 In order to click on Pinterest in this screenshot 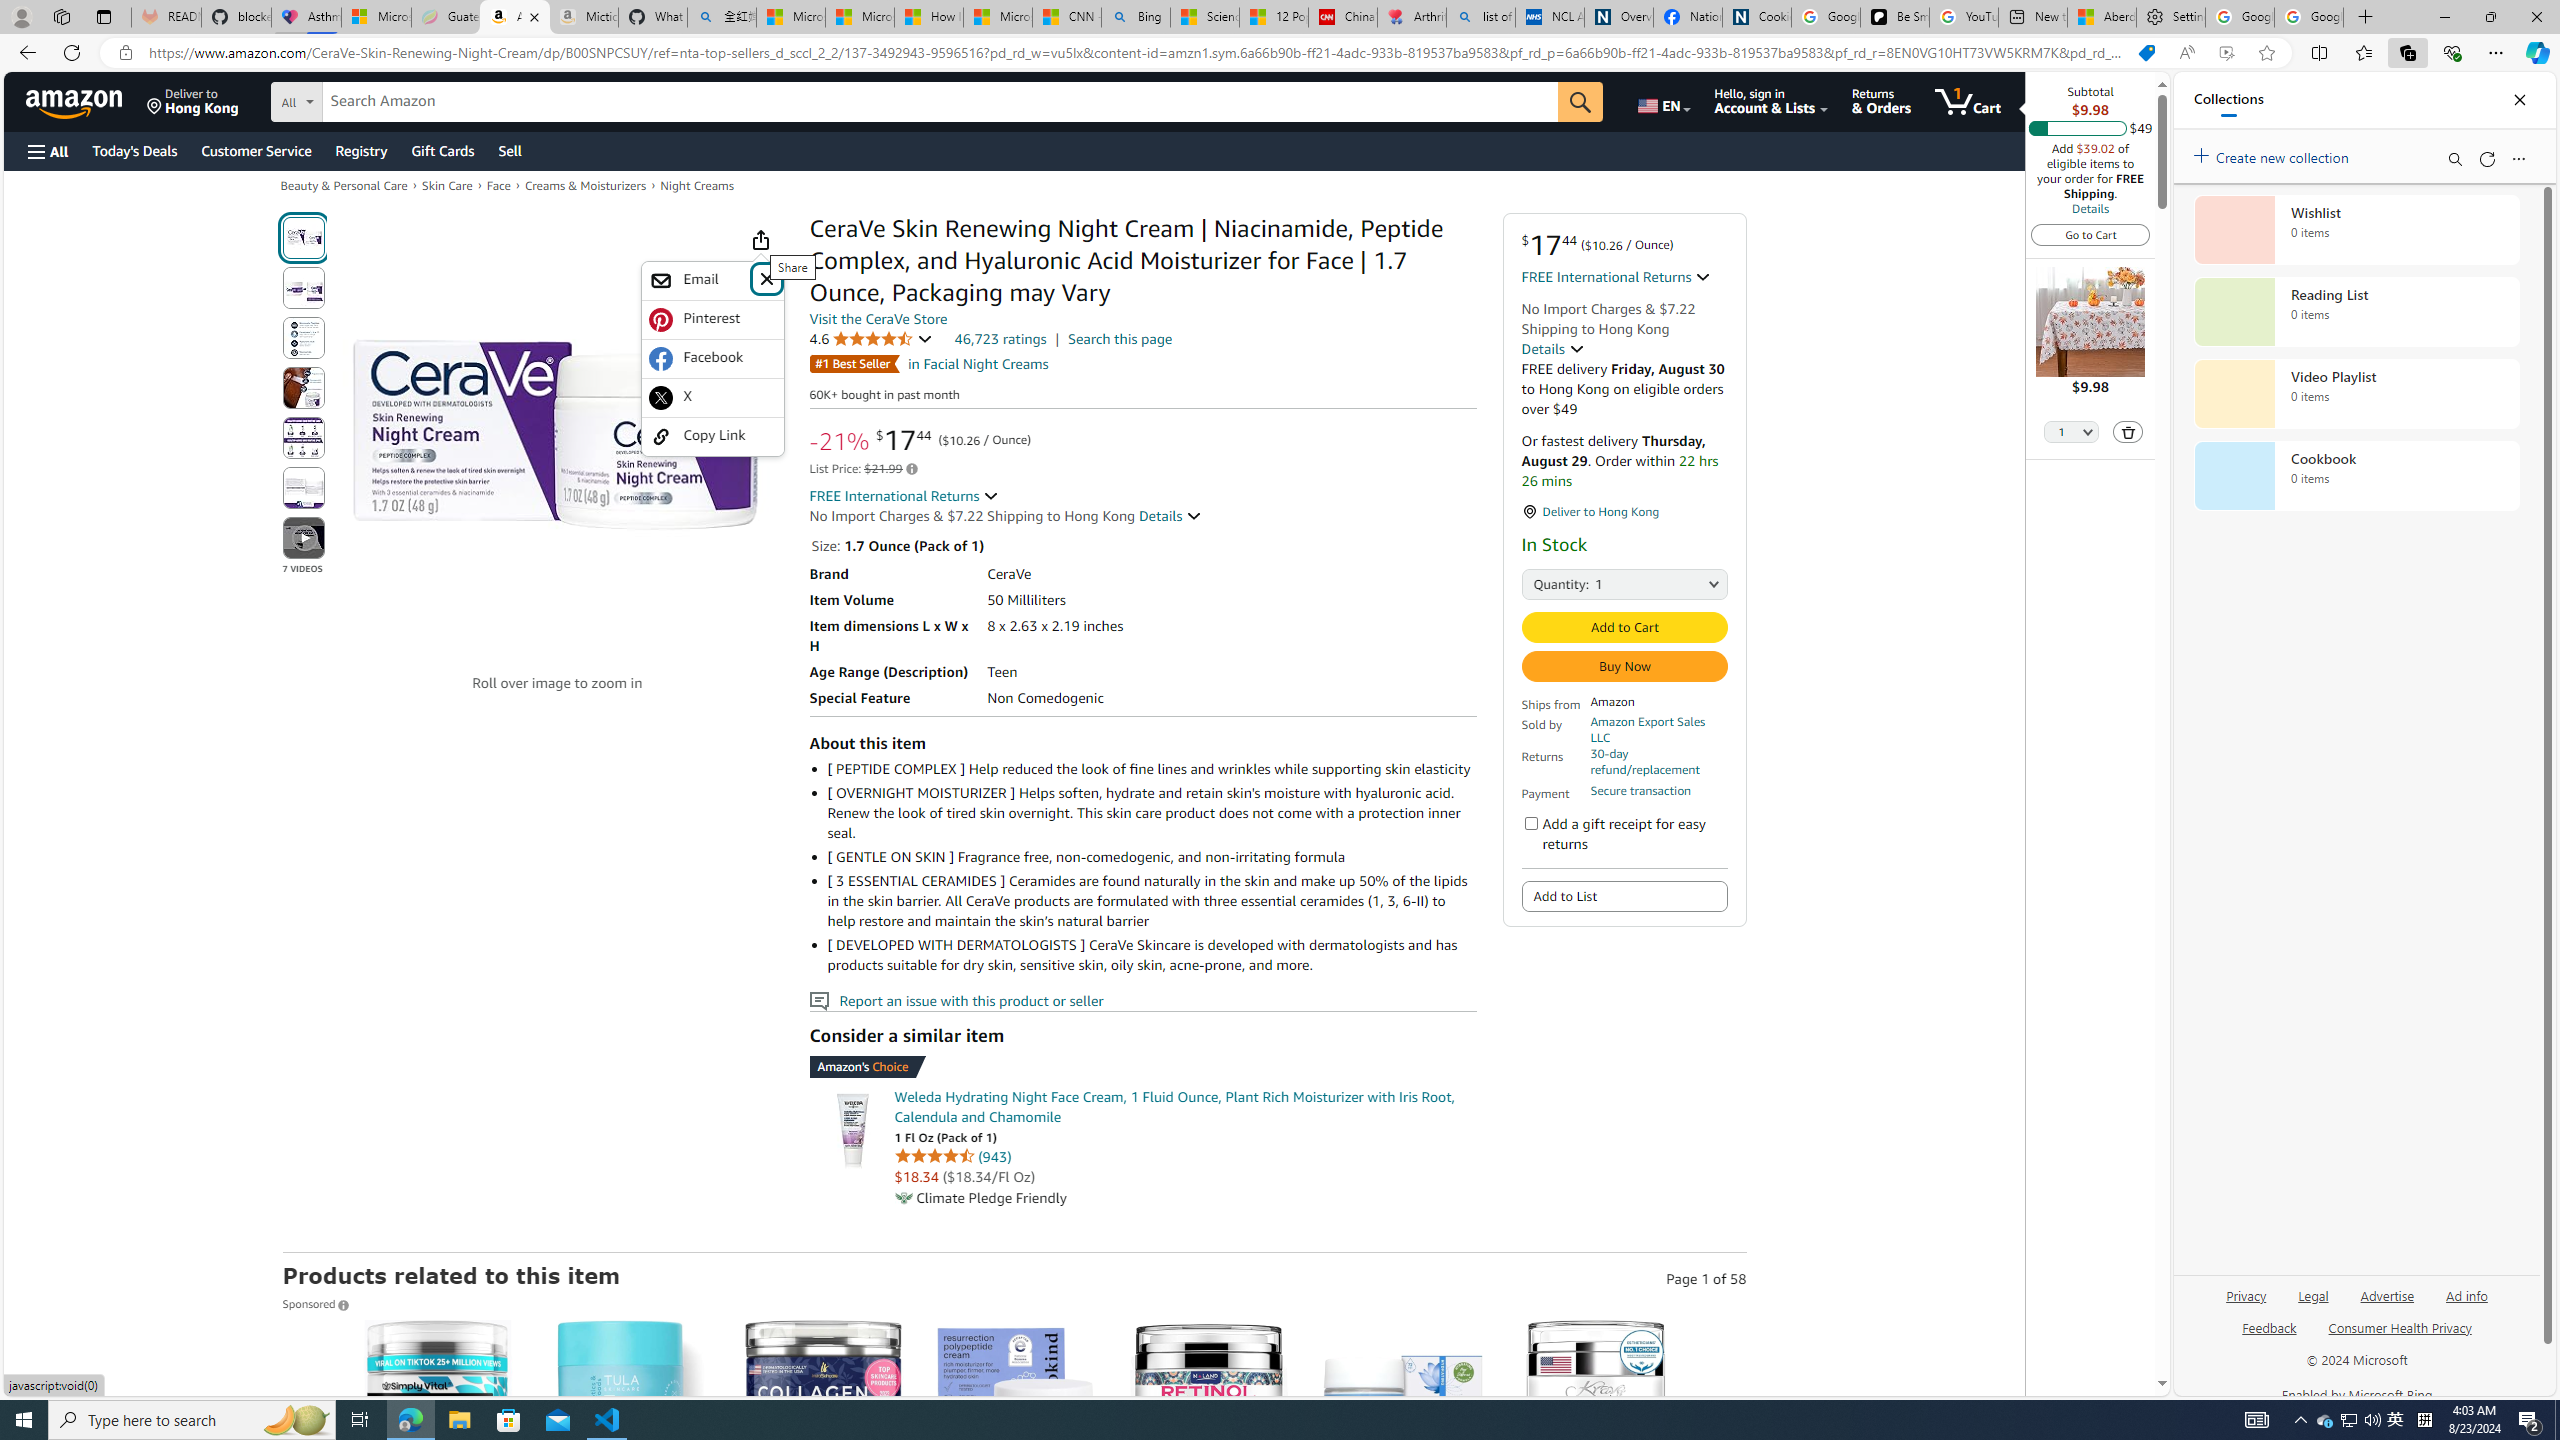, I will do `click(712, 319)`.